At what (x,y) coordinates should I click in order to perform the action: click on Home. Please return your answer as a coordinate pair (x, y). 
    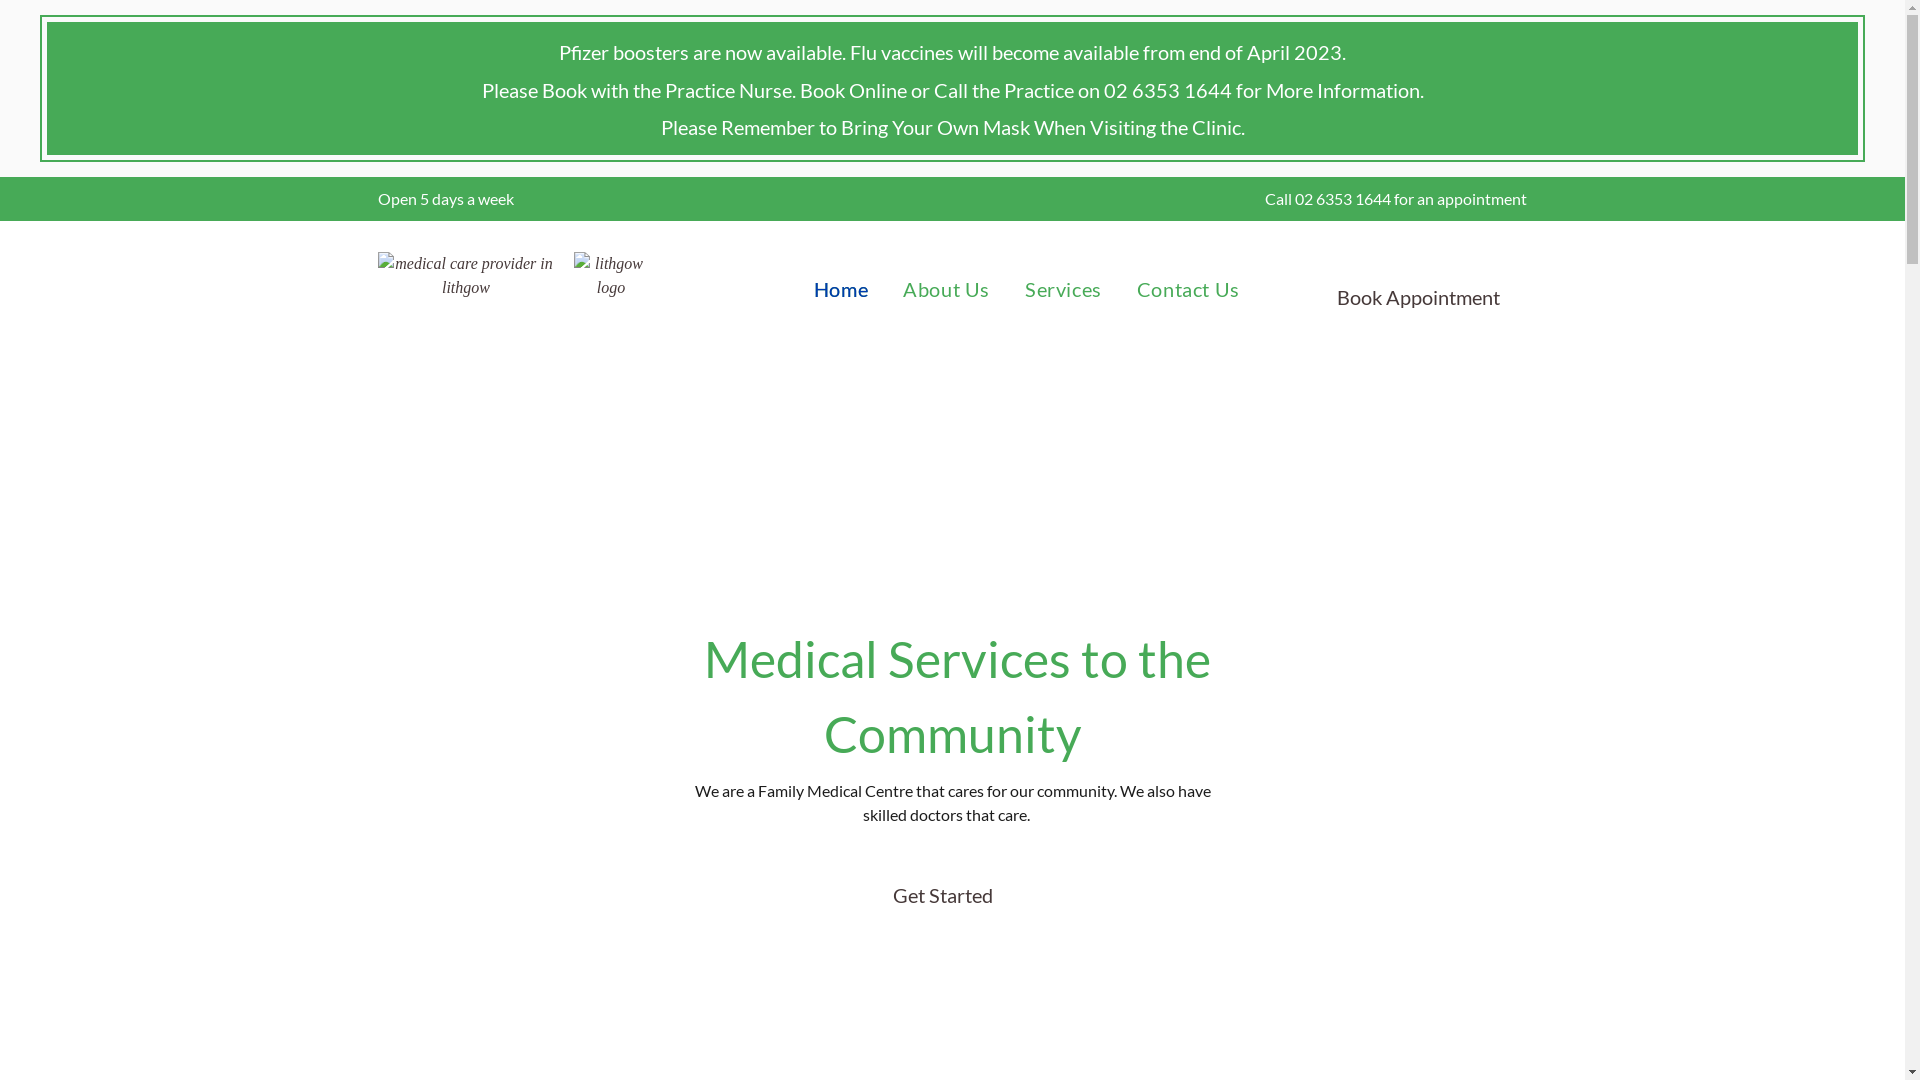
    Looking at the image, I should click on (824, 289).